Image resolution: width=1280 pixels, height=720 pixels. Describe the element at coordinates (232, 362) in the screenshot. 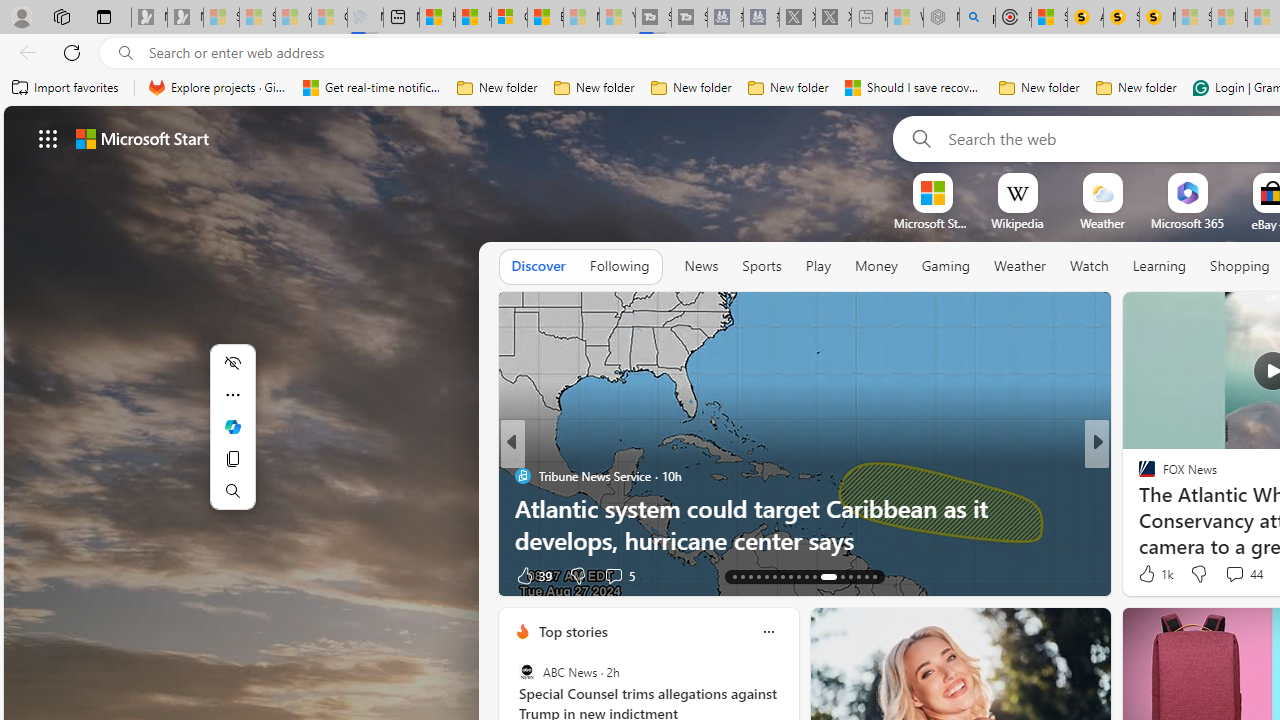

I see `Hide menu` at that location.